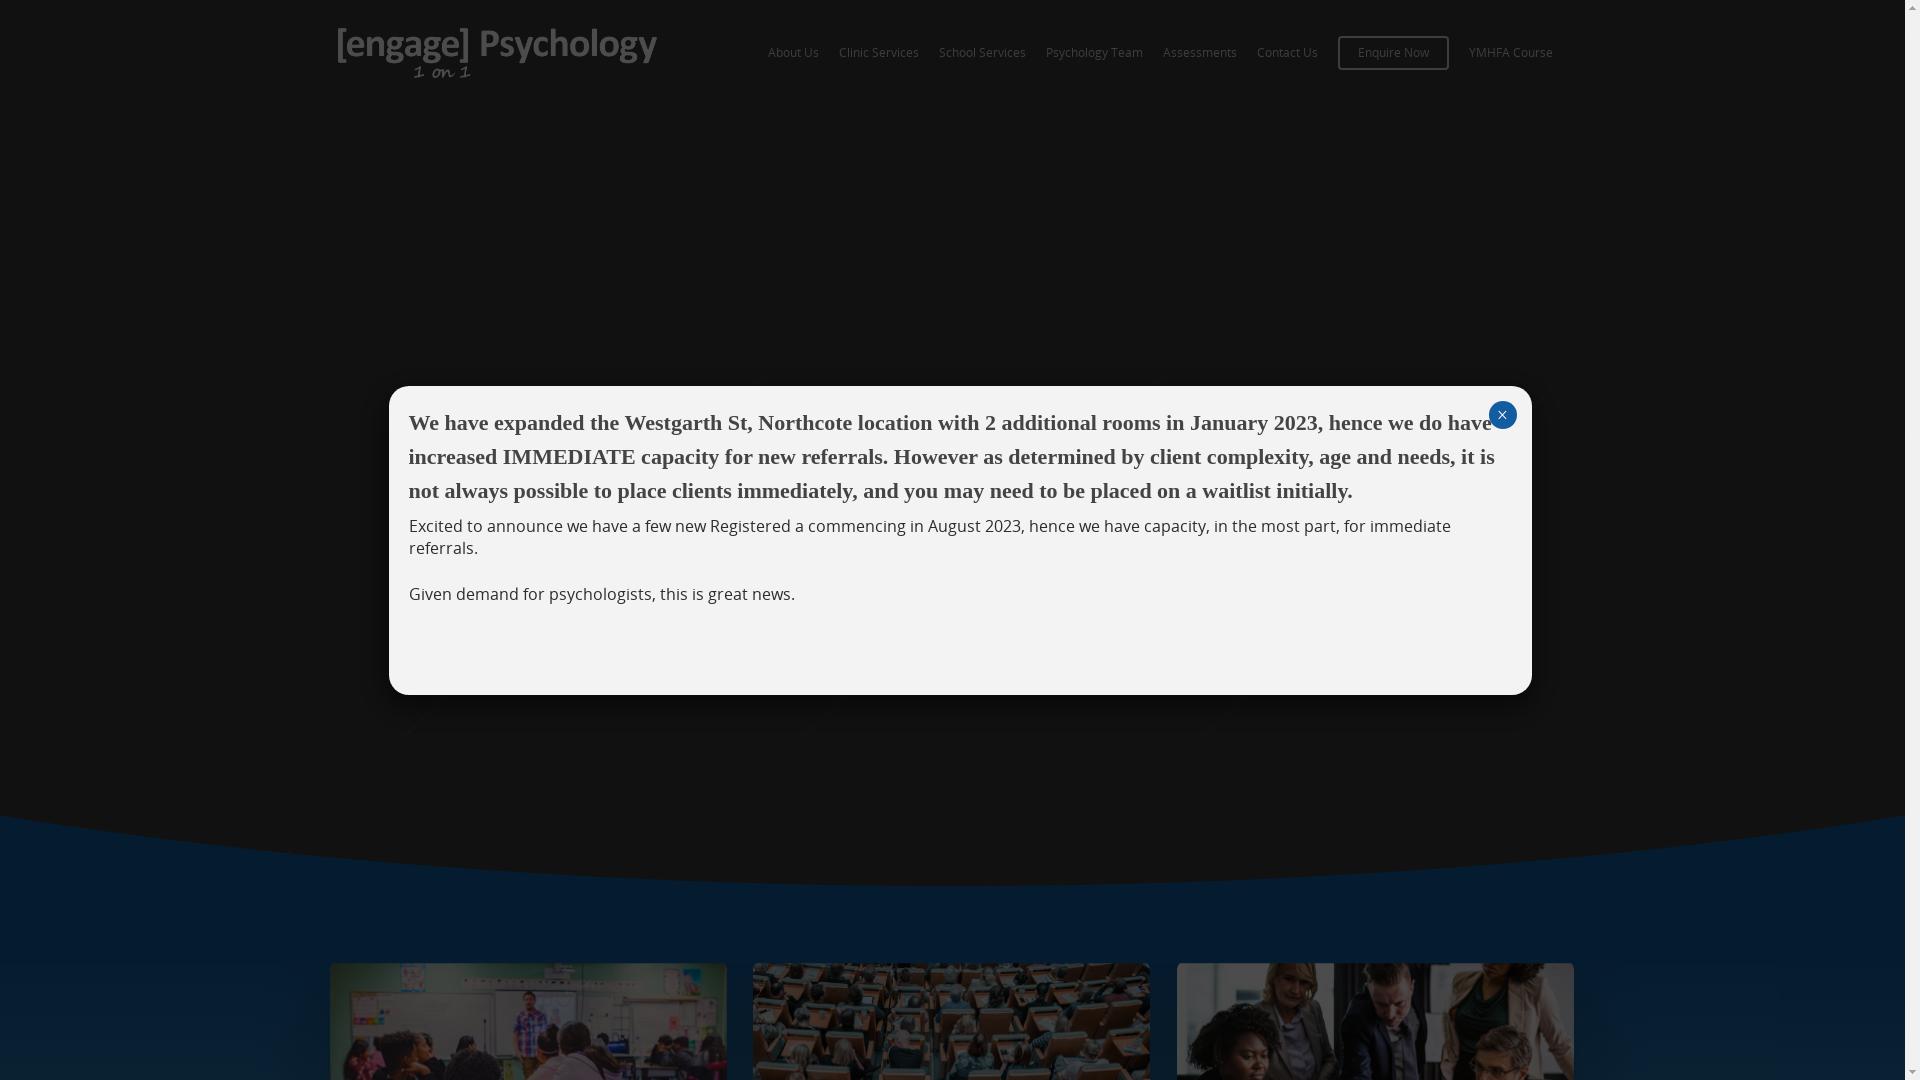 The image size is (1920, 1080). Describe the element at coordinates (794, 53) in the screenshot. I see `About Us` at that location.